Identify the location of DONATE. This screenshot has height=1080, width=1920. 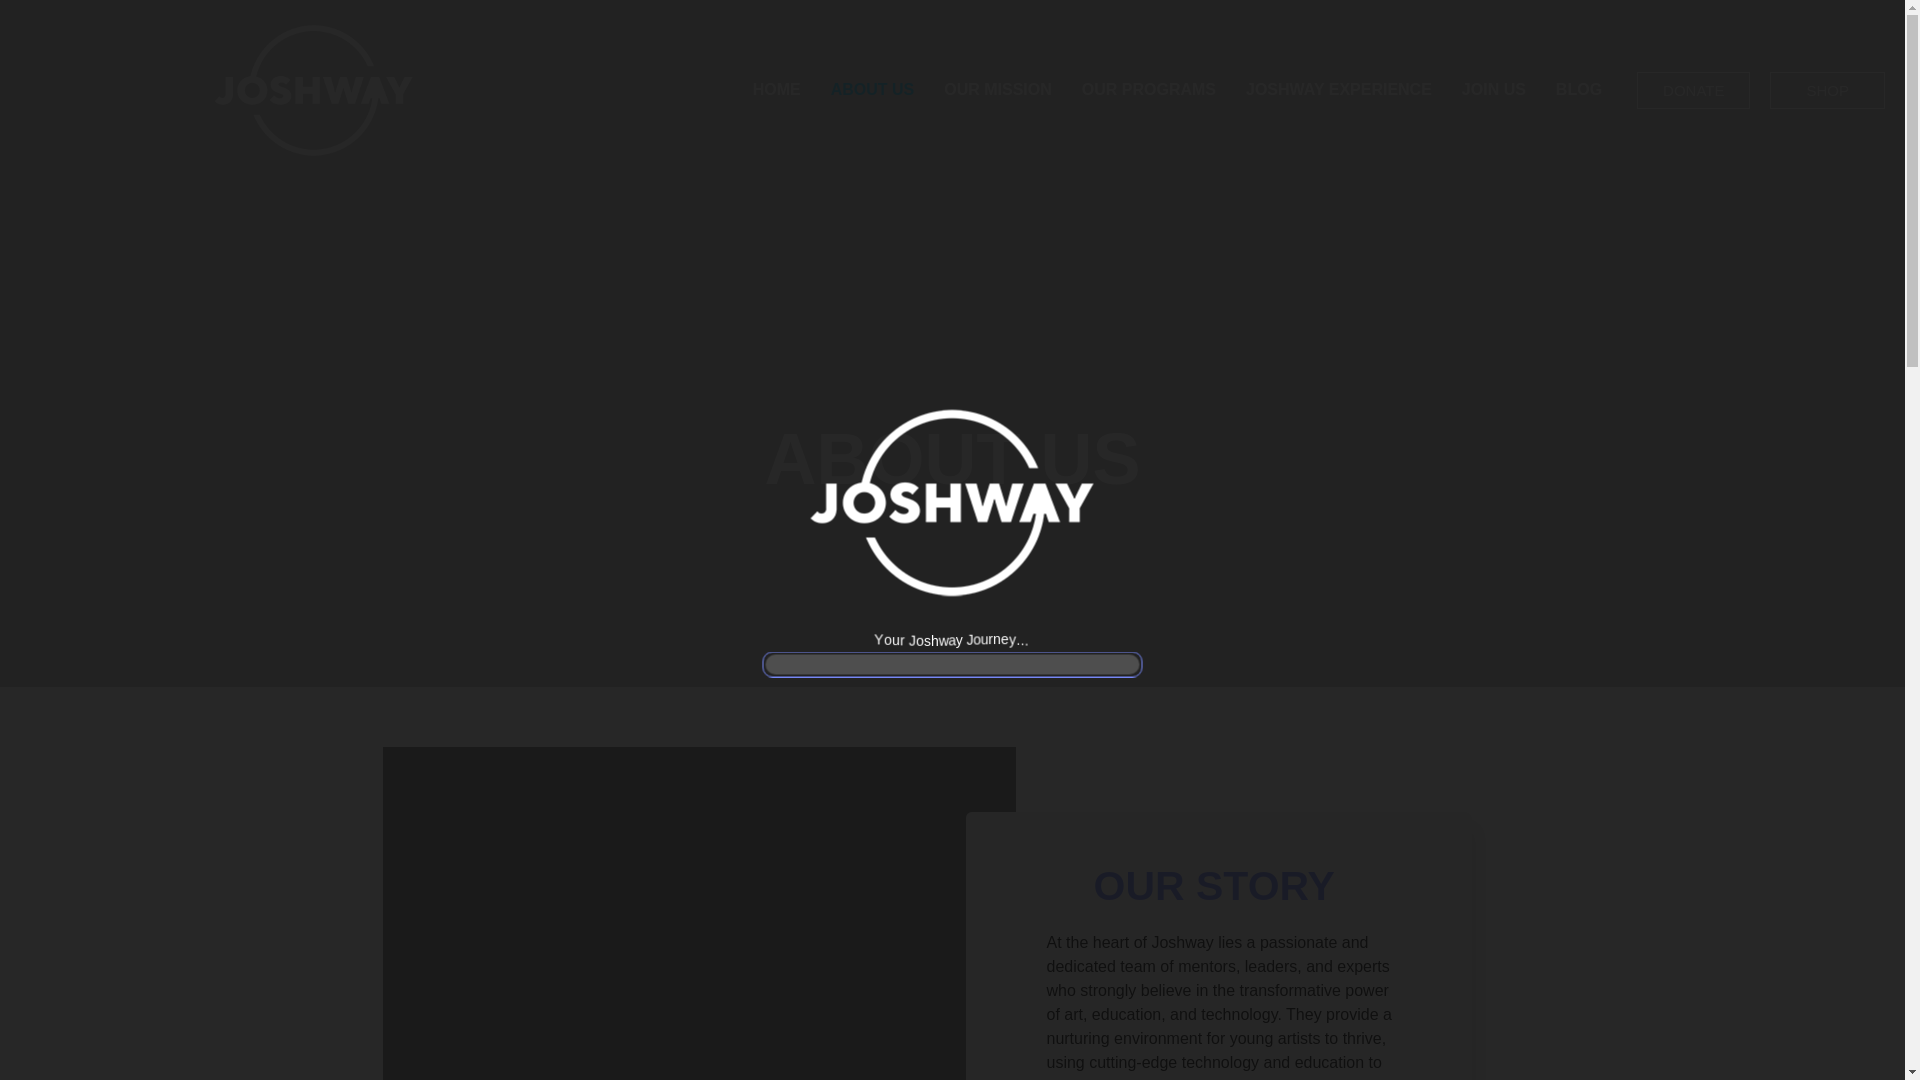
(1693, 90).